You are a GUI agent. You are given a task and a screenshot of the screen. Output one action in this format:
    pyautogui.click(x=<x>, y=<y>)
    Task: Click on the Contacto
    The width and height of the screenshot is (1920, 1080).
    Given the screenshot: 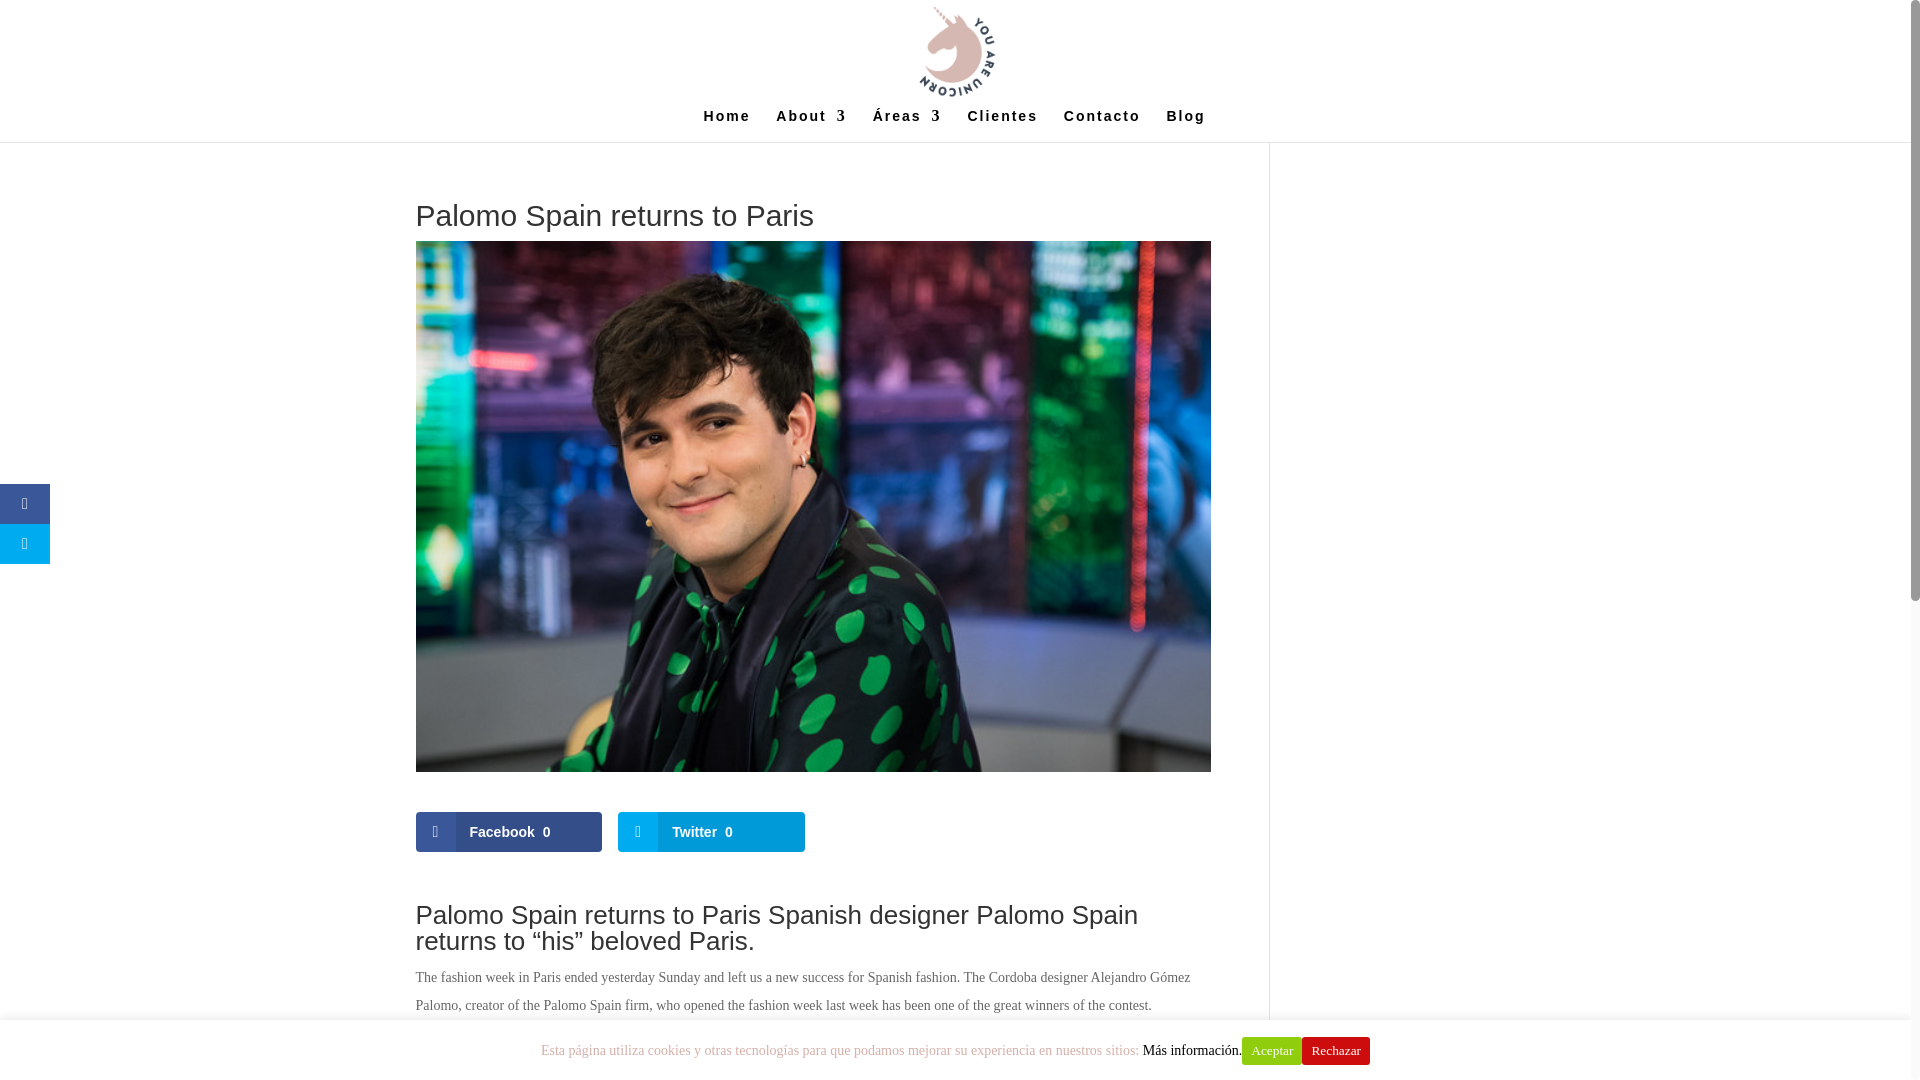 What is the action you would take?
    pyautogui.click(x=1102, y=125)
    